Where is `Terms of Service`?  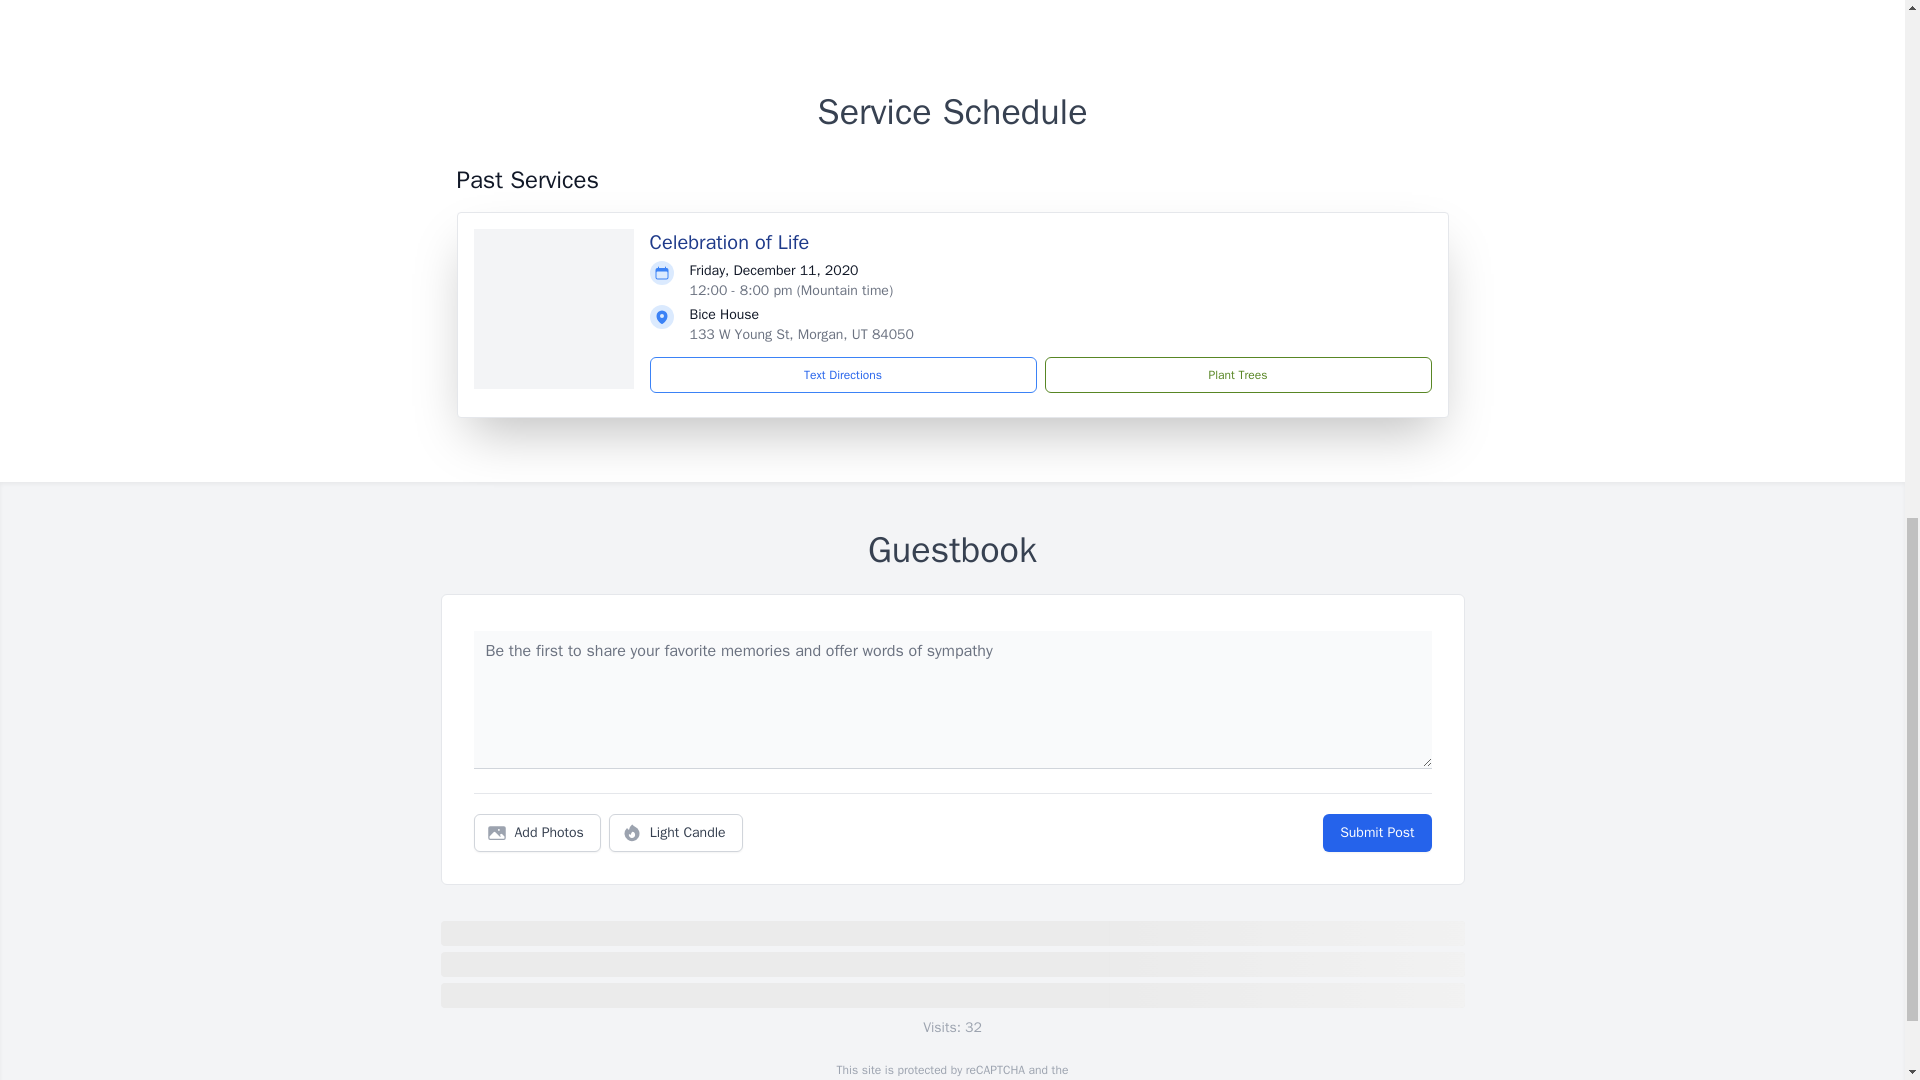 Terms of Service is located at coordinates (1002, 1078).